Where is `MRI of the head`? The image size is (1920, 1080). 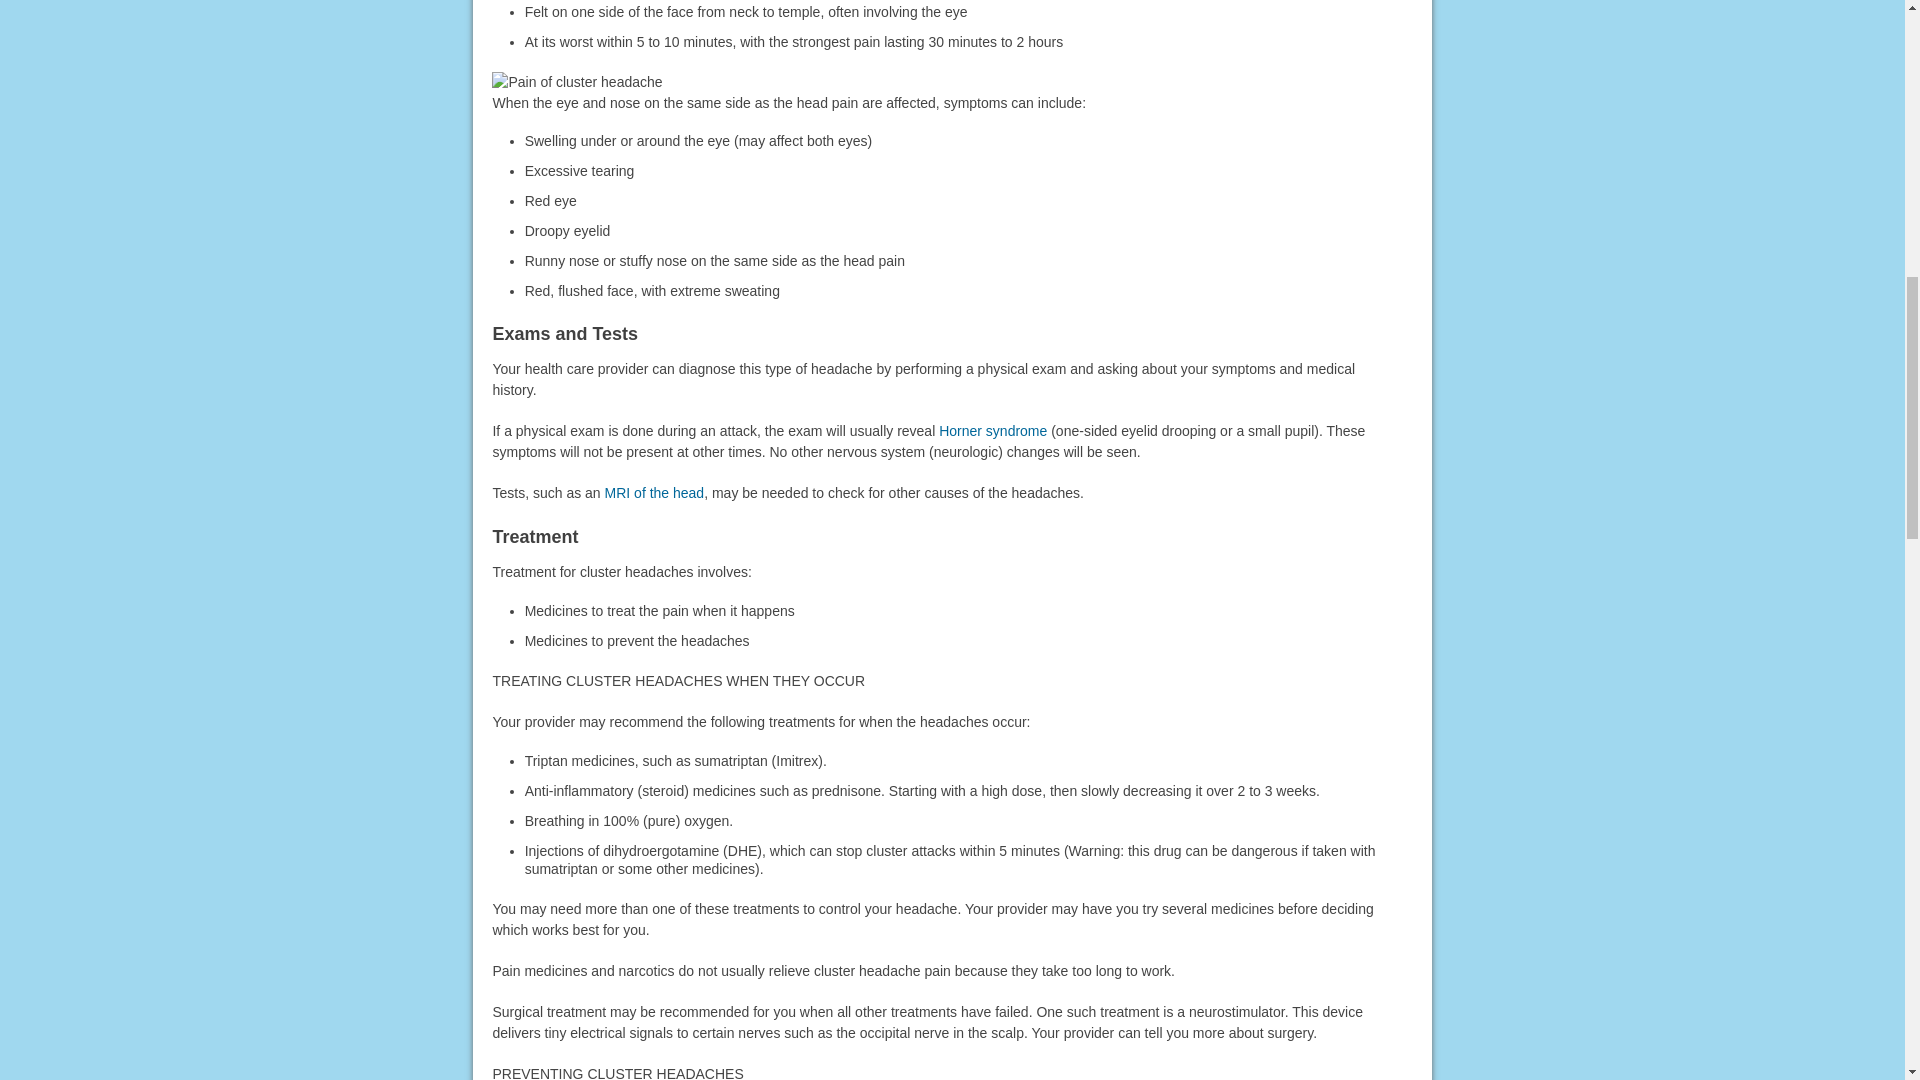 MRI of the head is located at coordinates (654, 492).